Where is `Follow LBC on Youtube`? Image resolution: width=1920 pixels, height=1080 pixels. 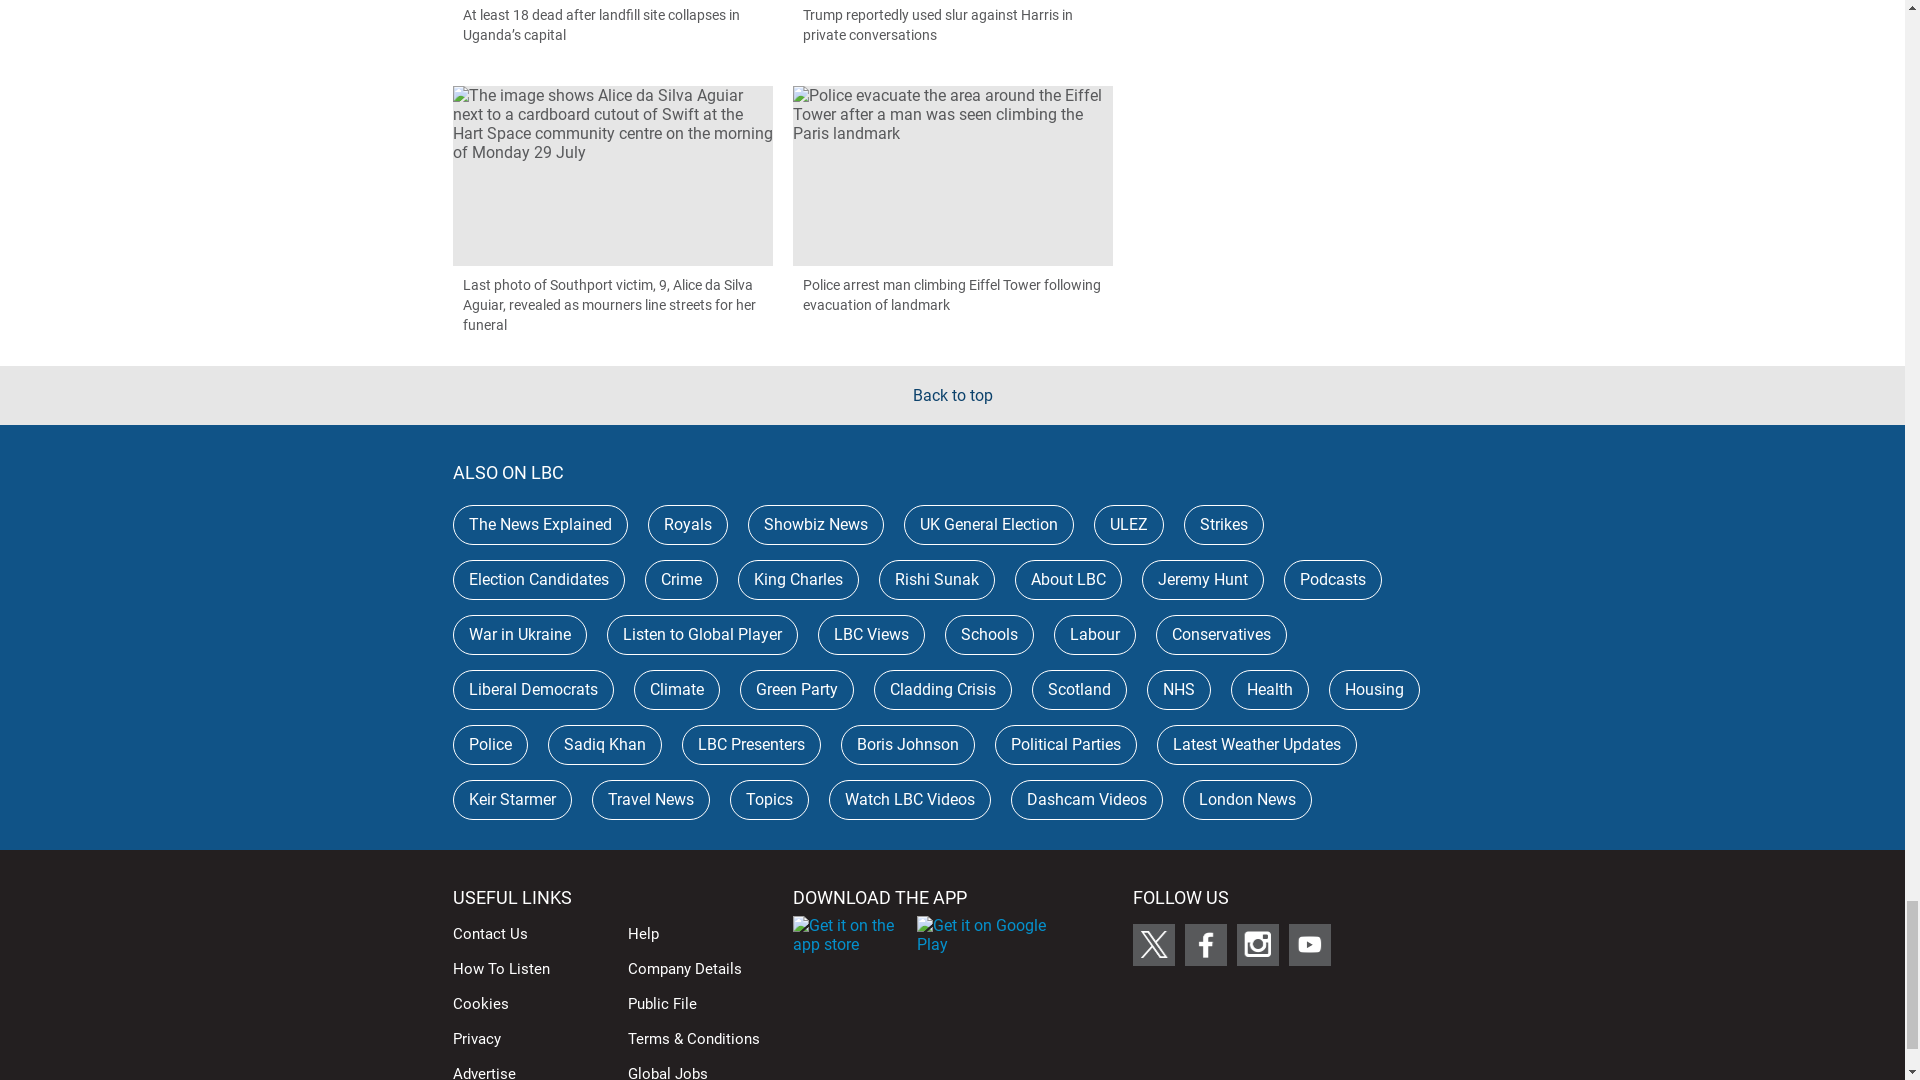
Follow LBC on Youtube is located at coordinates (1309, 944).